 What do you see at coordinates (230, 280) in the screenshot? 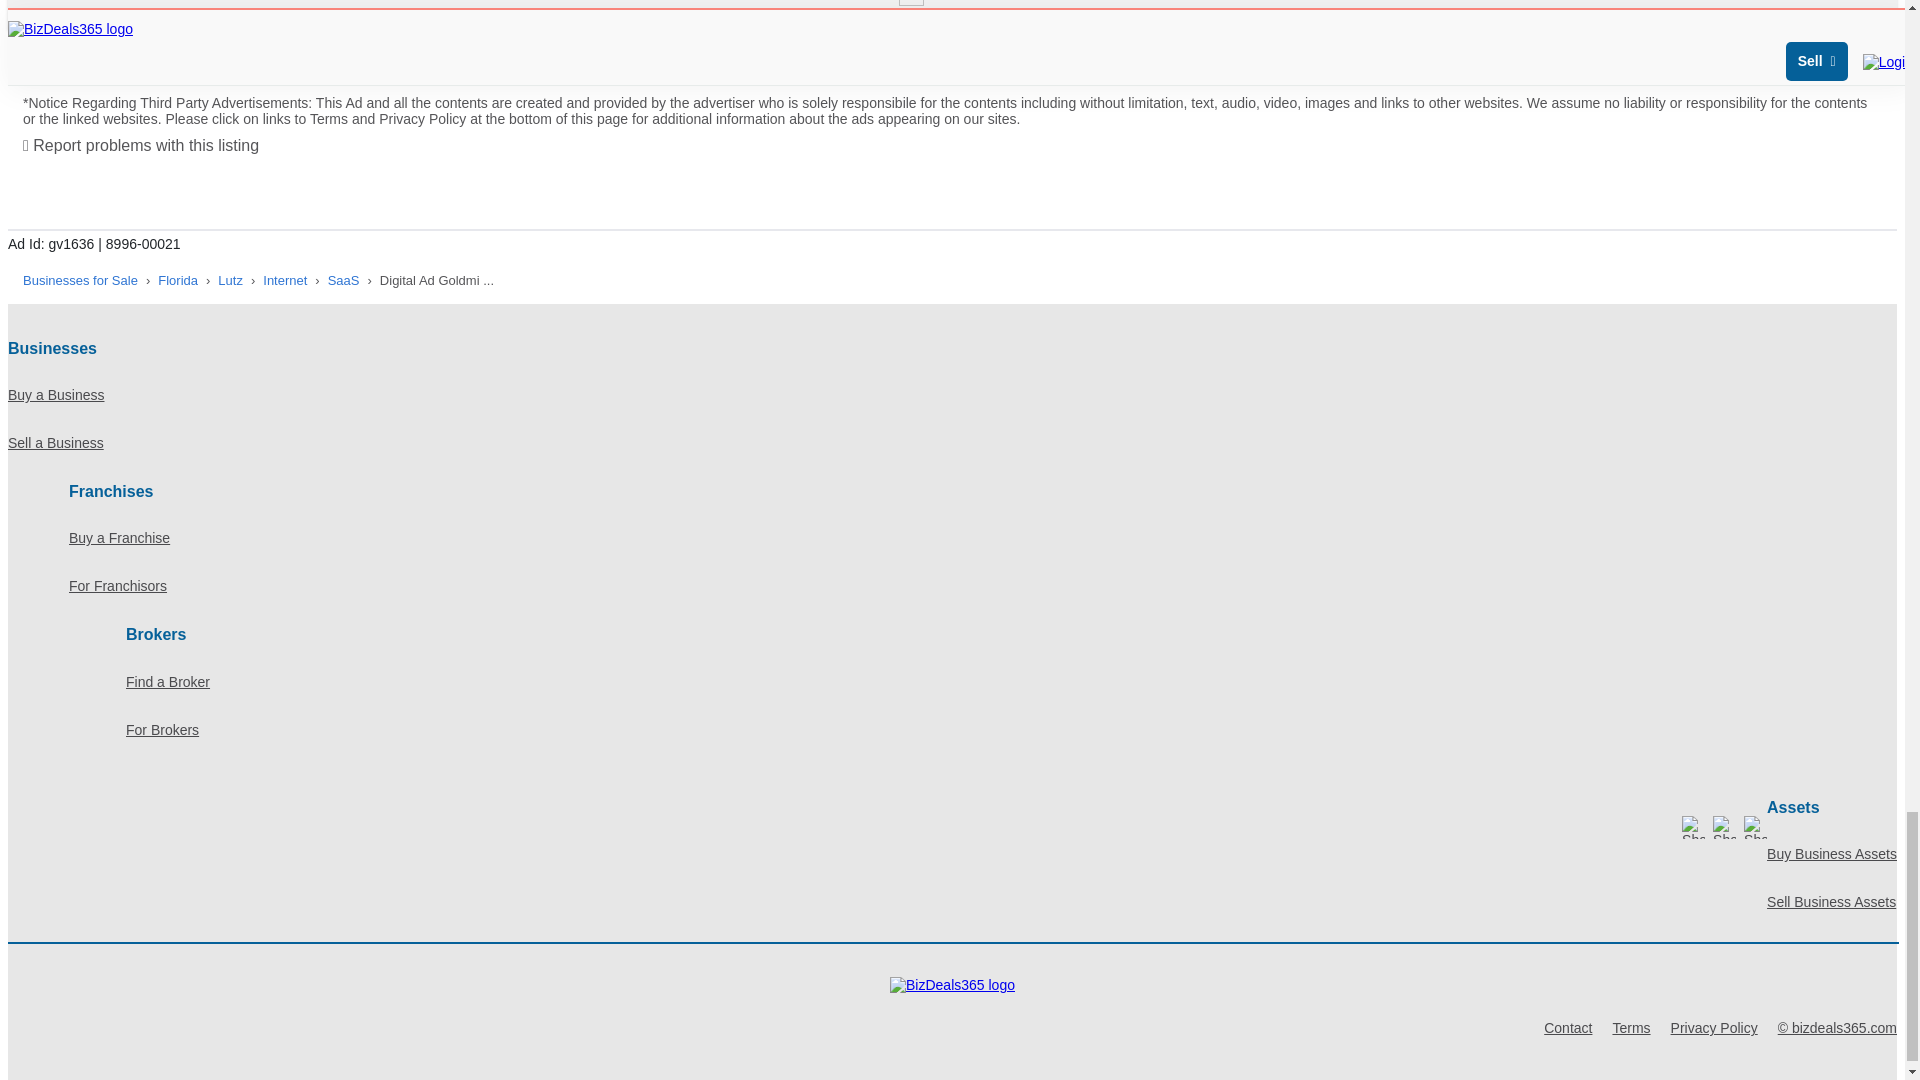
I see `Lutz, FL Businesses For Sale` at bounding box center [230, 280].